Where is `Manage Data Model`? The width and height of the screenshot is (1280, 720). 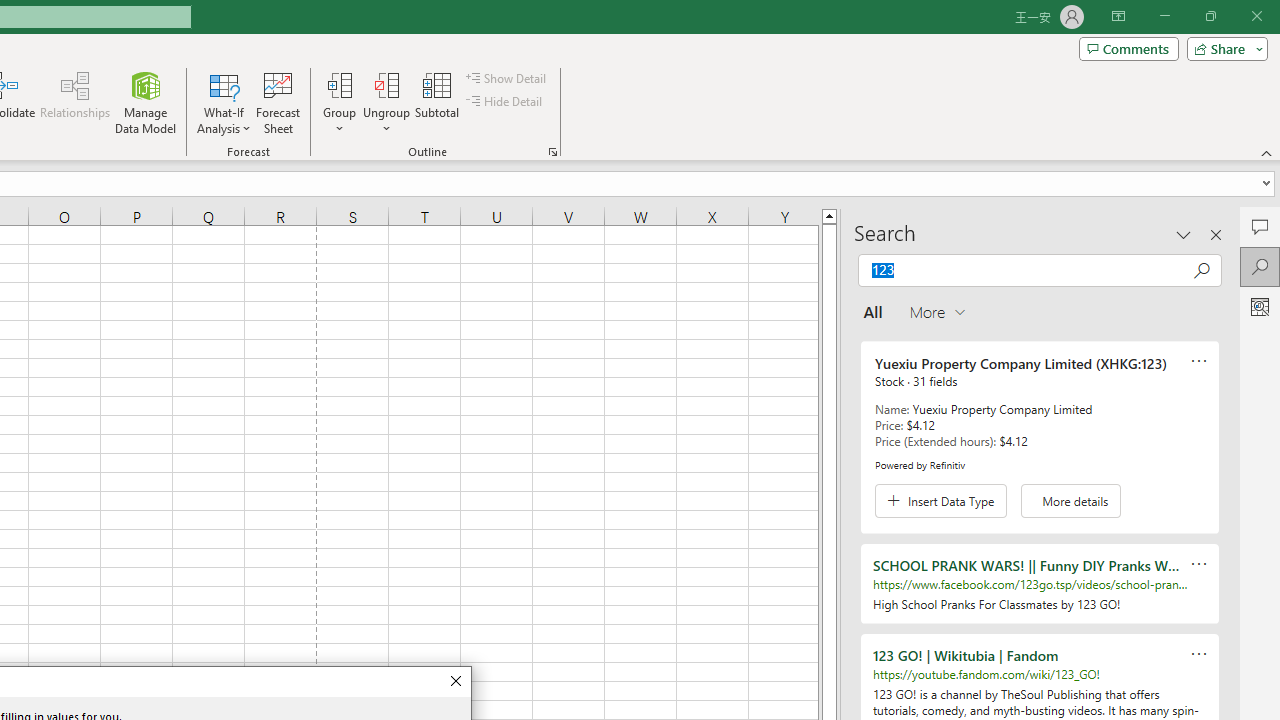 Manage Data Model is located at coordinates (146, 102).